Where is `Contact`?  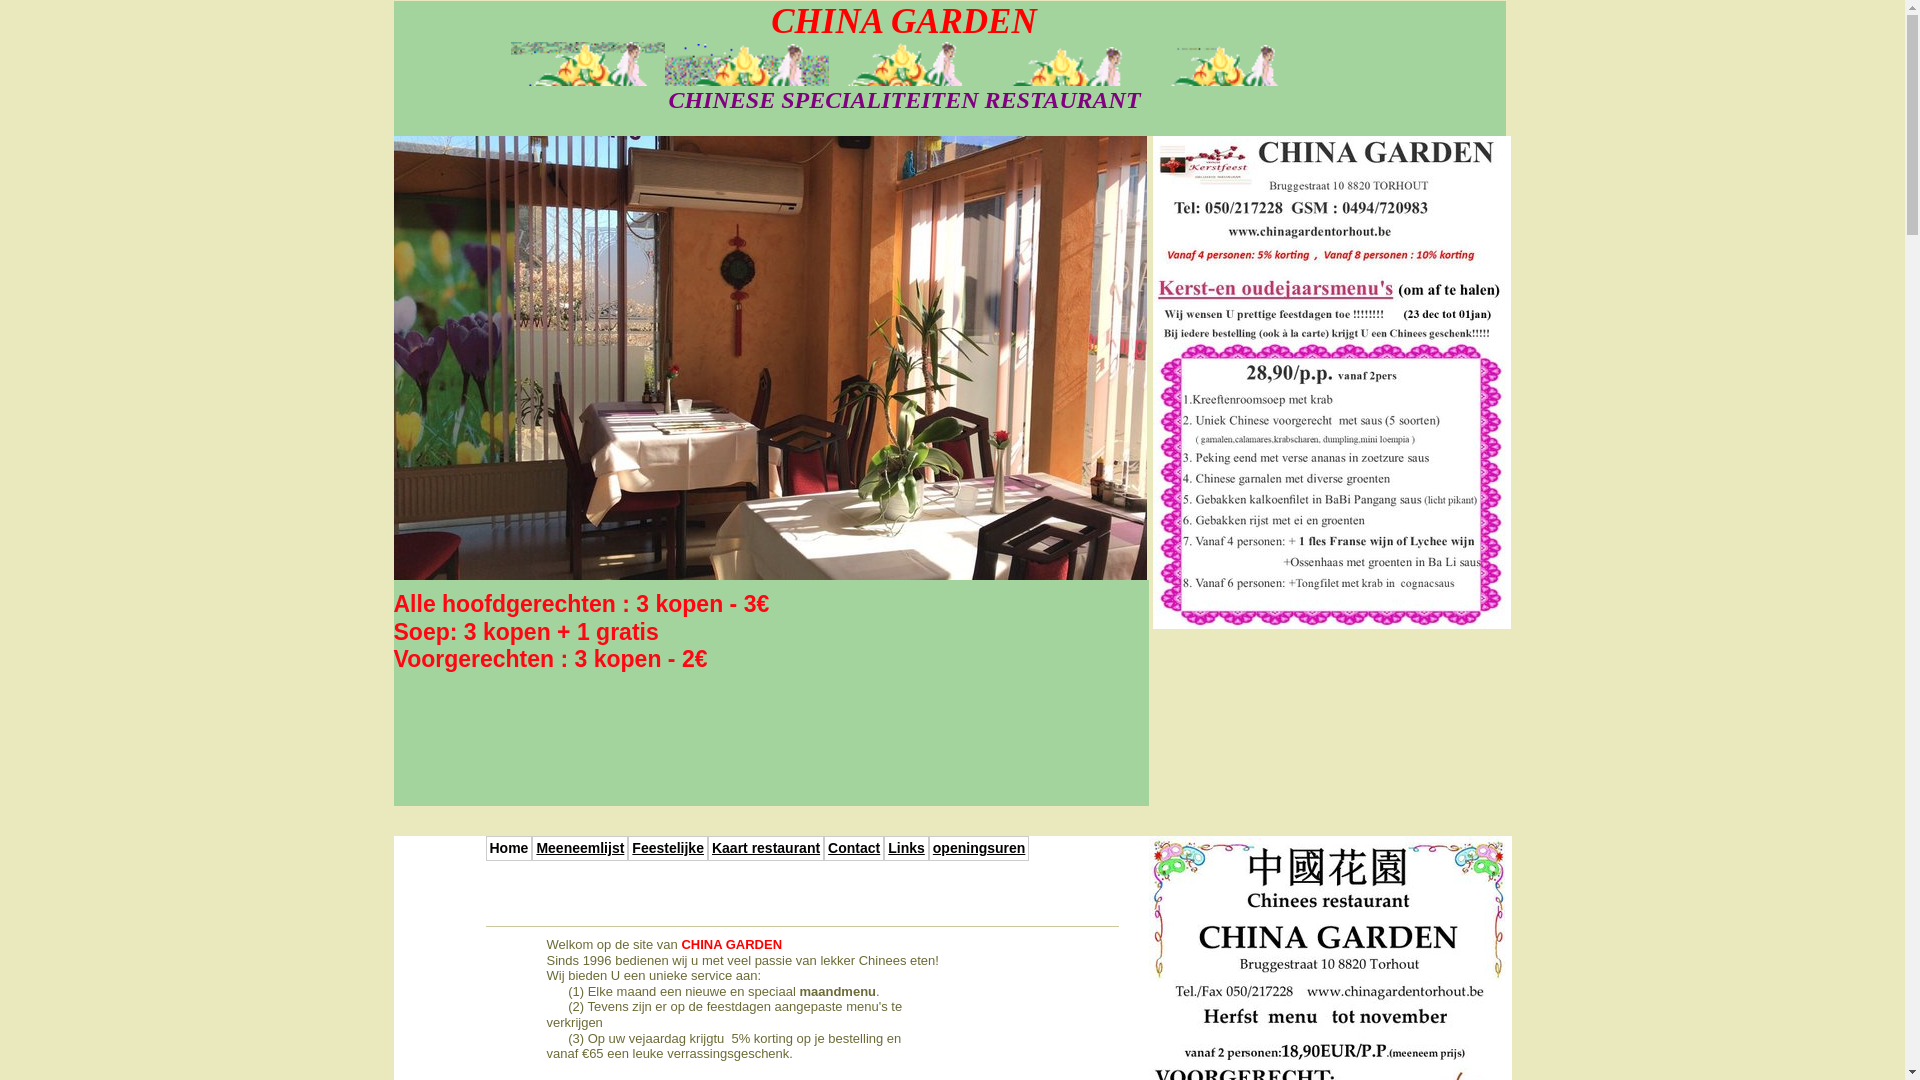 Contact is located at coordinates (854, 848).